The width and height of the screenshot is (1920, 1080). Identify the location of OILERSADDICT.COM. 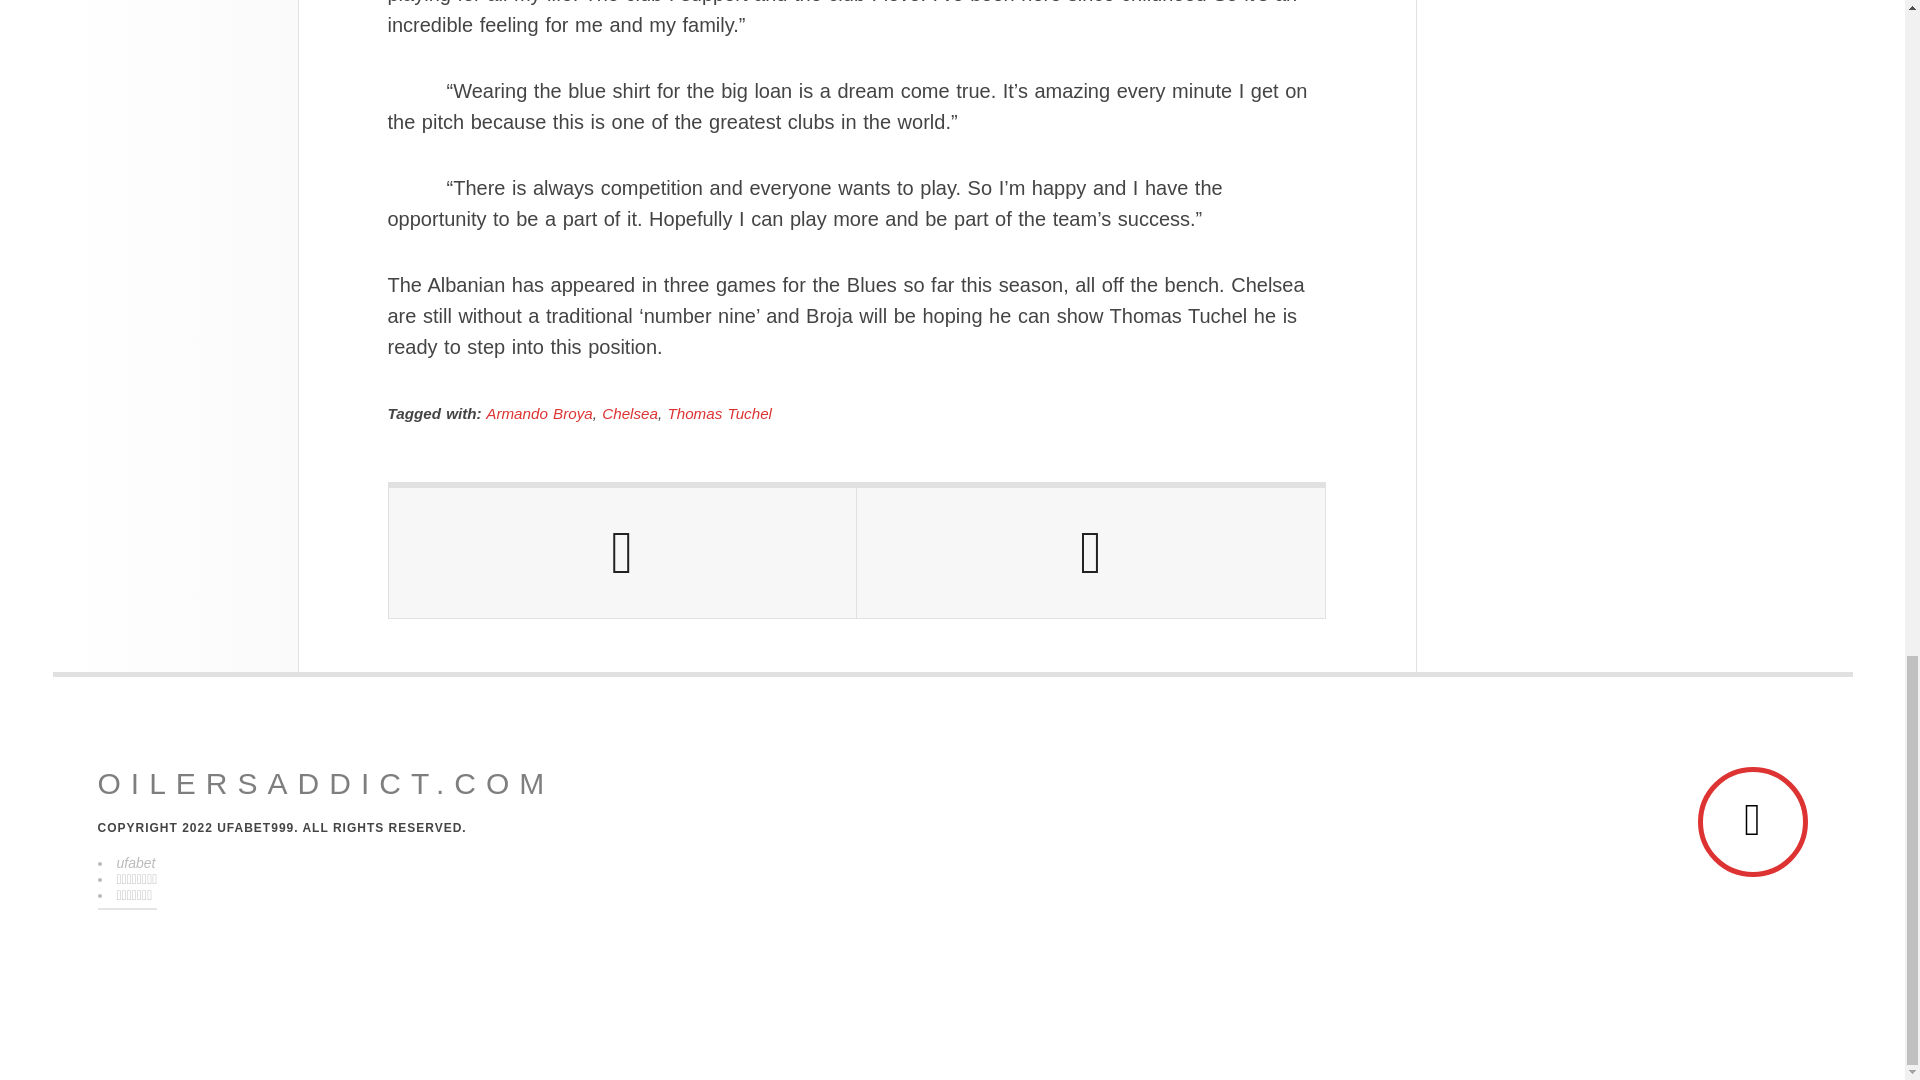
(326, 784).